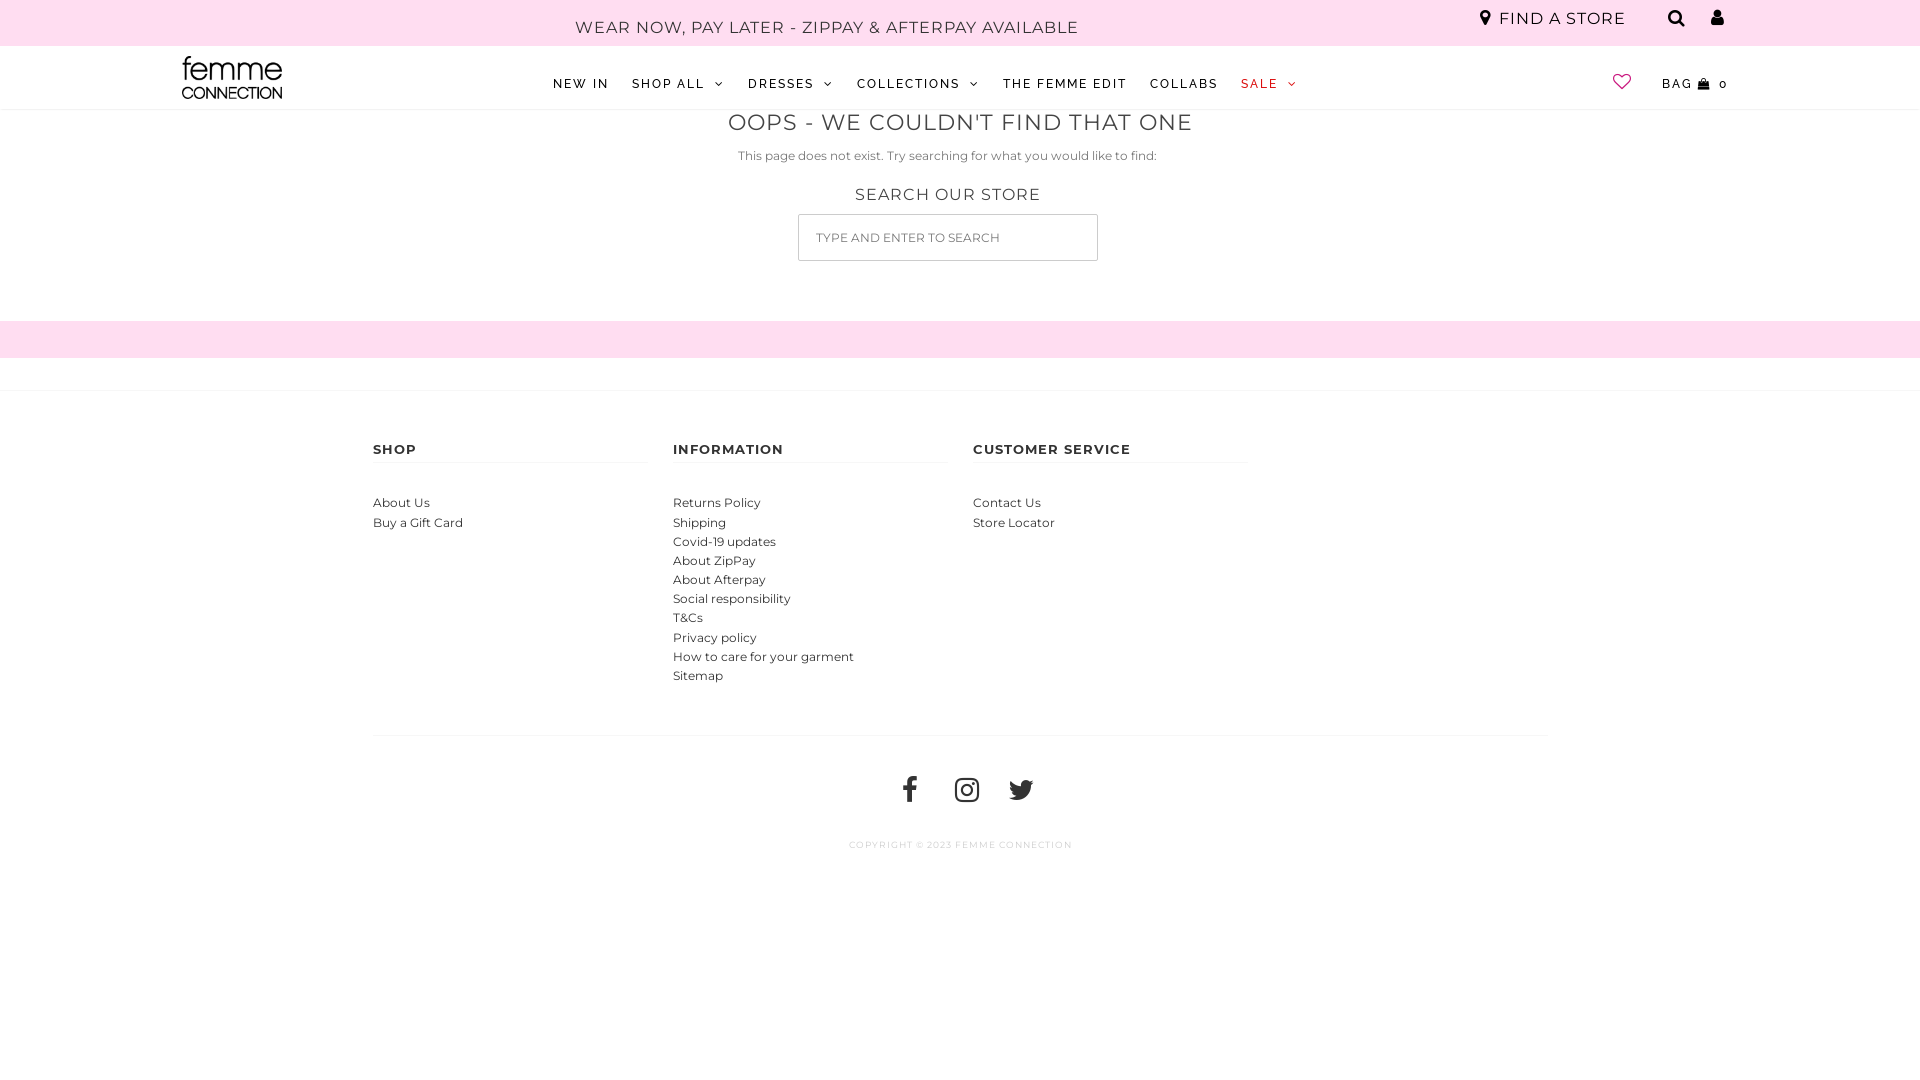  I want to click on DRESSES, so click(791, 84).